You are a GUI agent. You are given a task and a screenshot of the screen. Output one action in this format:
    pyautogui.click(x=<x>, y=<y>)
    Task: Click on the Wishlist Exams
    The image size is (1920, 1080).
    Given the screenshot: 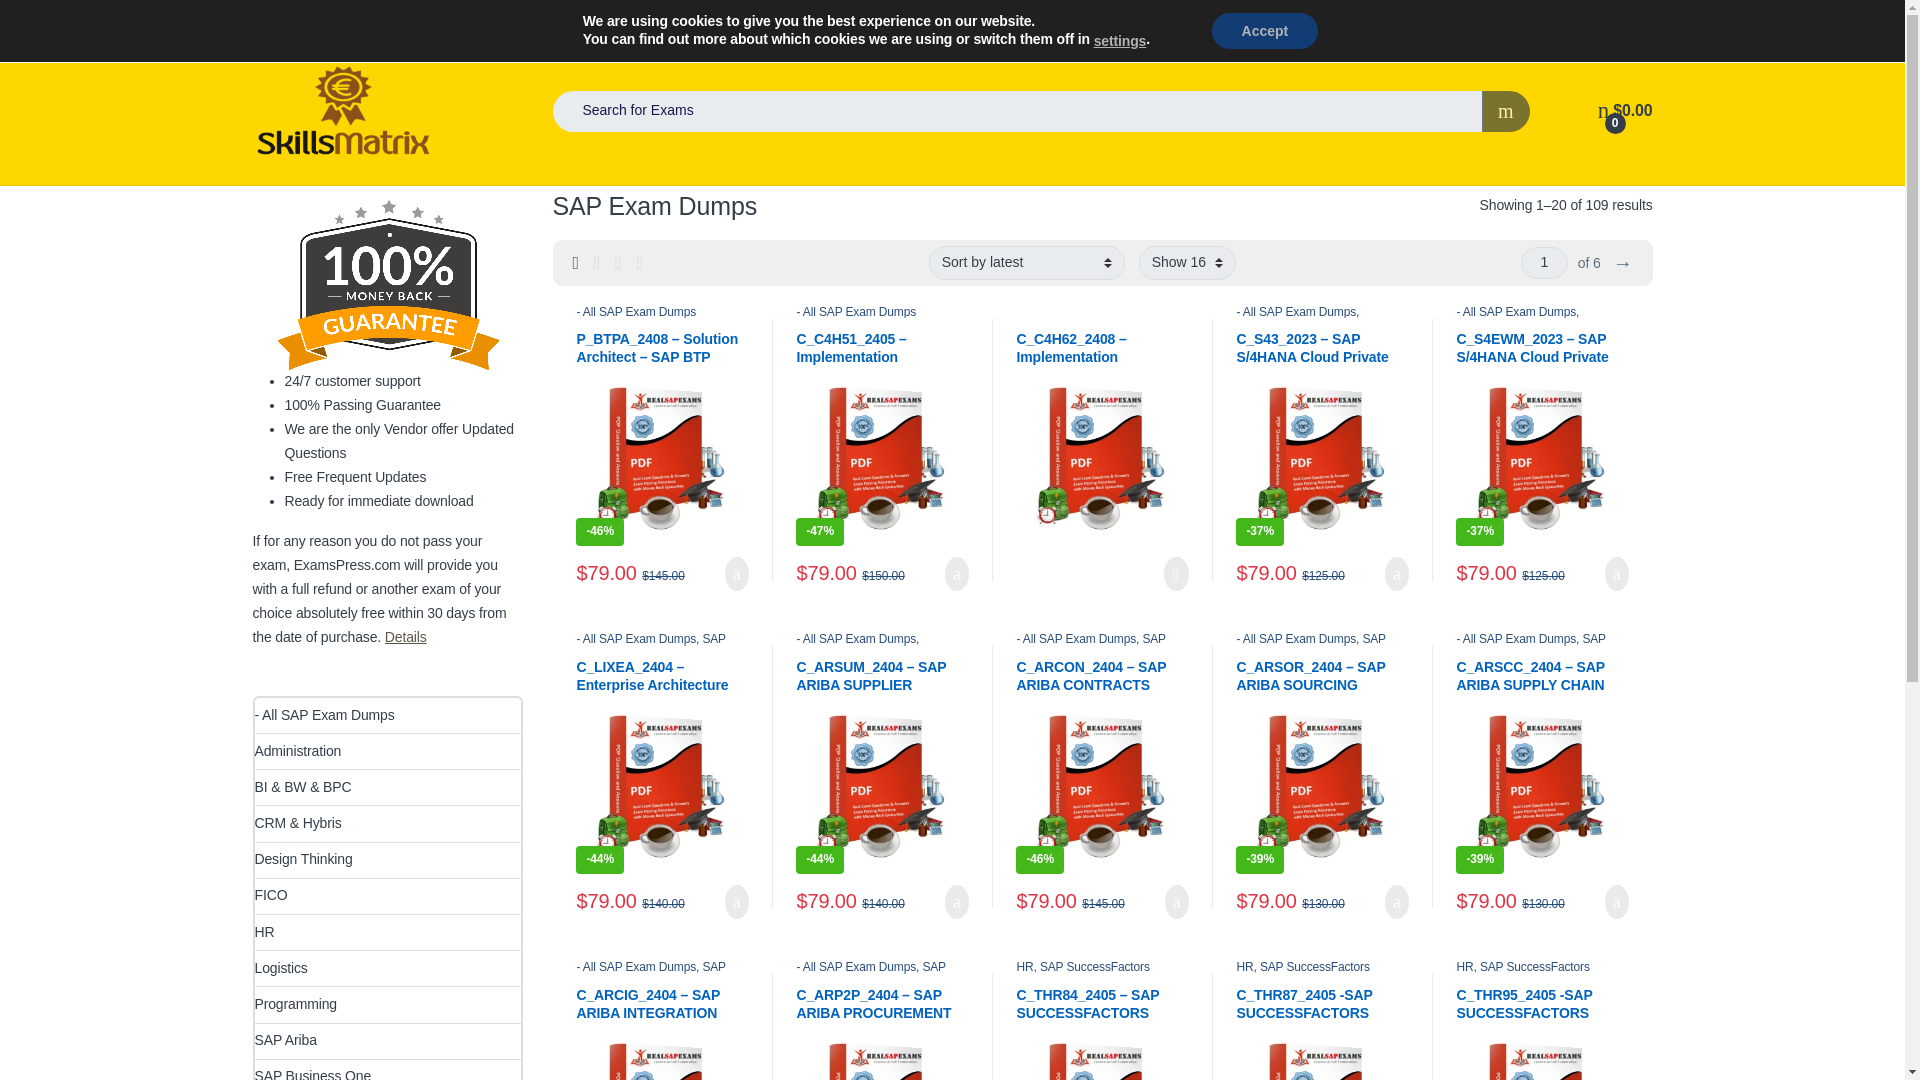 What is the action you would take?
    pyautogui.click(x=584, y=18)
    